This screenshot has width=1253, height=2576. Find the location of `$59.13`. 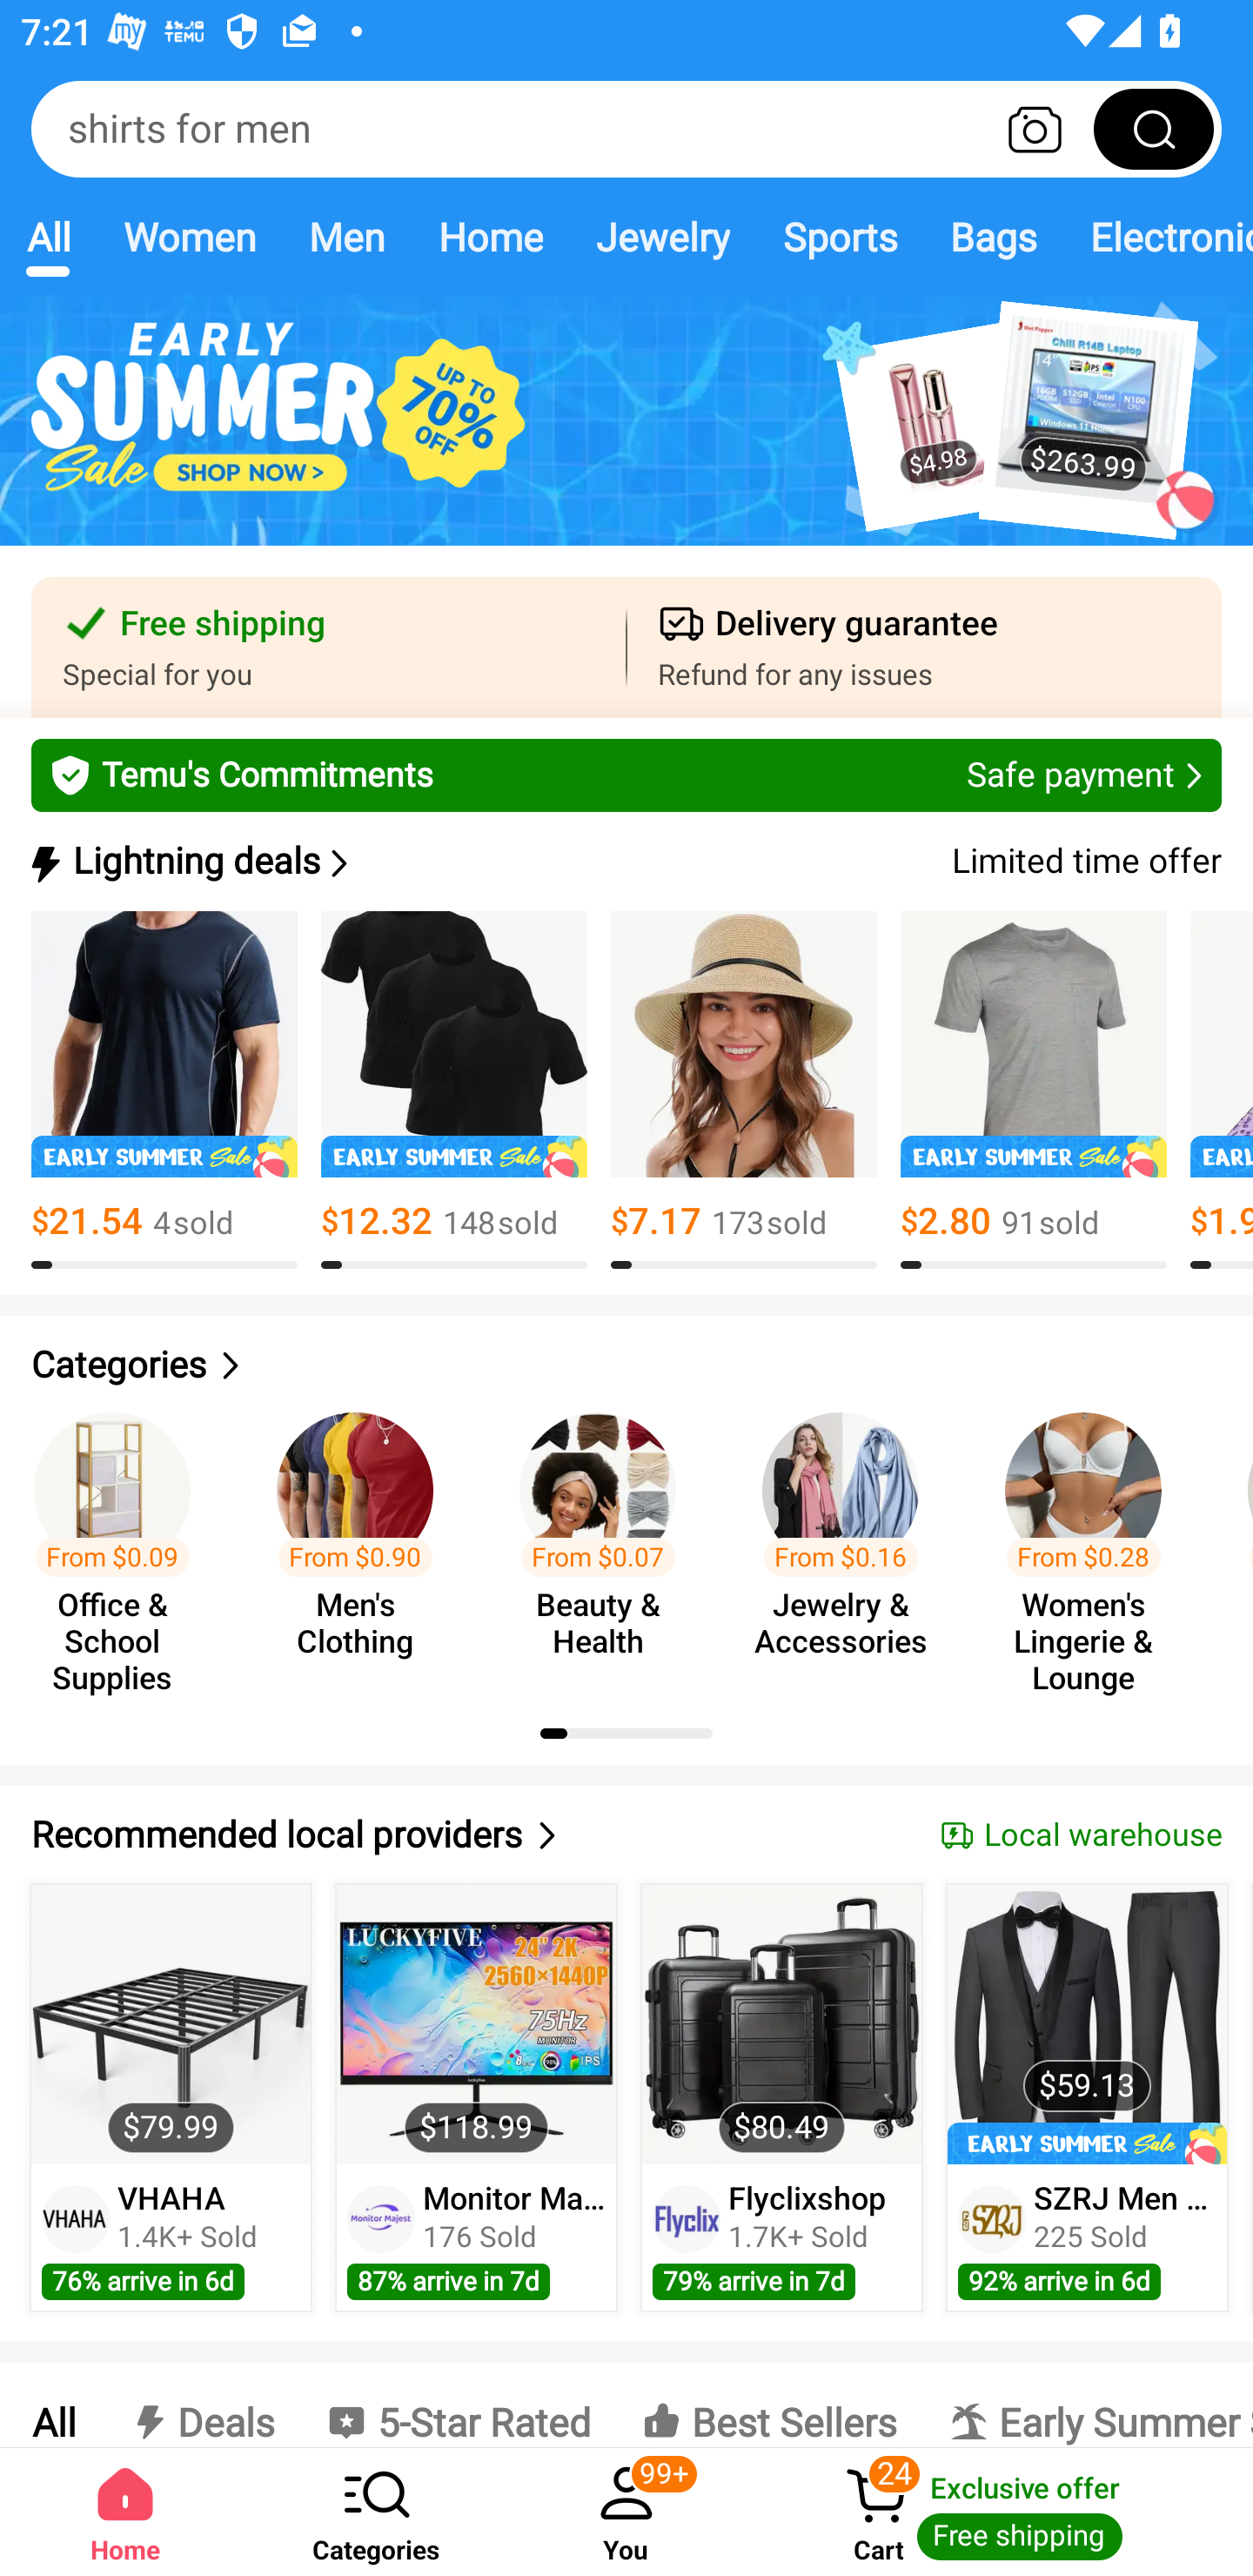

$59.13 is located at coordinates (1086, 2024).